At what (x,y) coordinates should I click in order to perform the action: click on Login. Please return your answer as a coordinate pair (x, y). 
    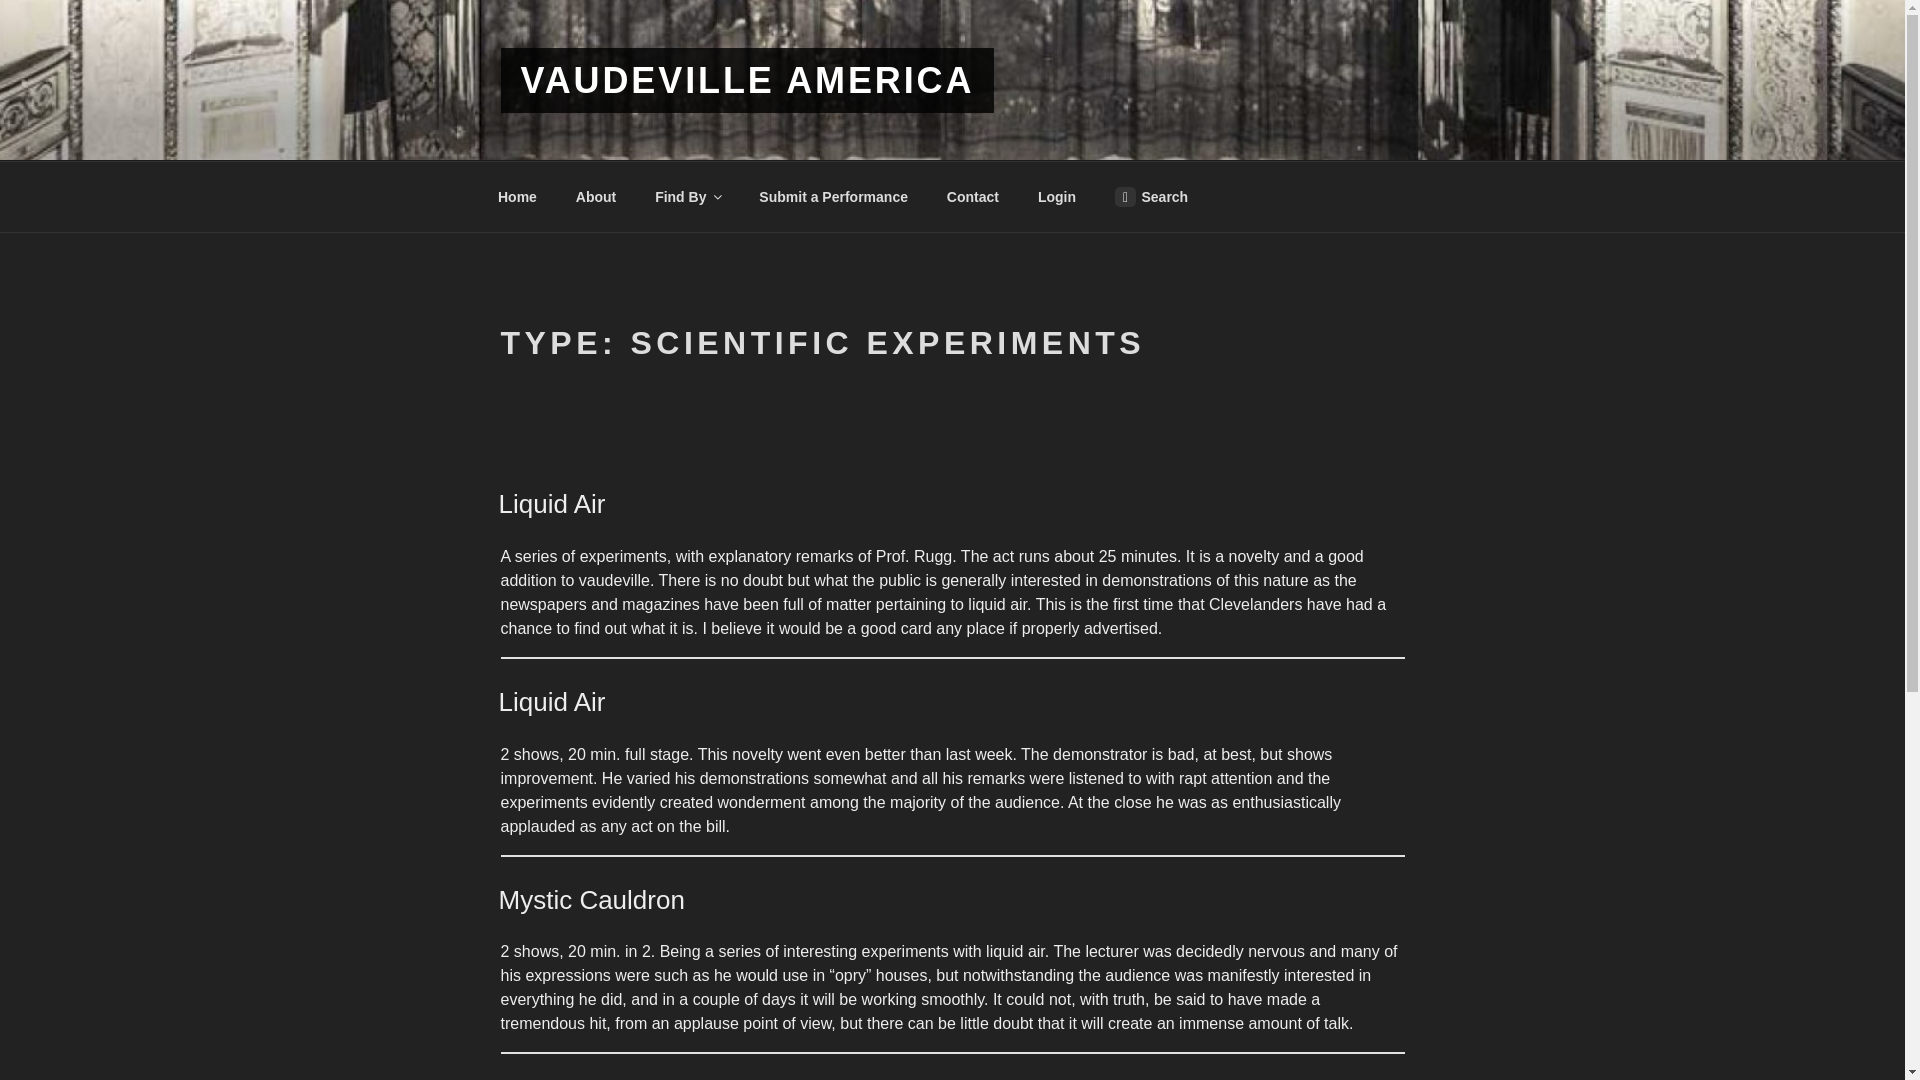
    Looking at the image, I should click on (1056, 196).